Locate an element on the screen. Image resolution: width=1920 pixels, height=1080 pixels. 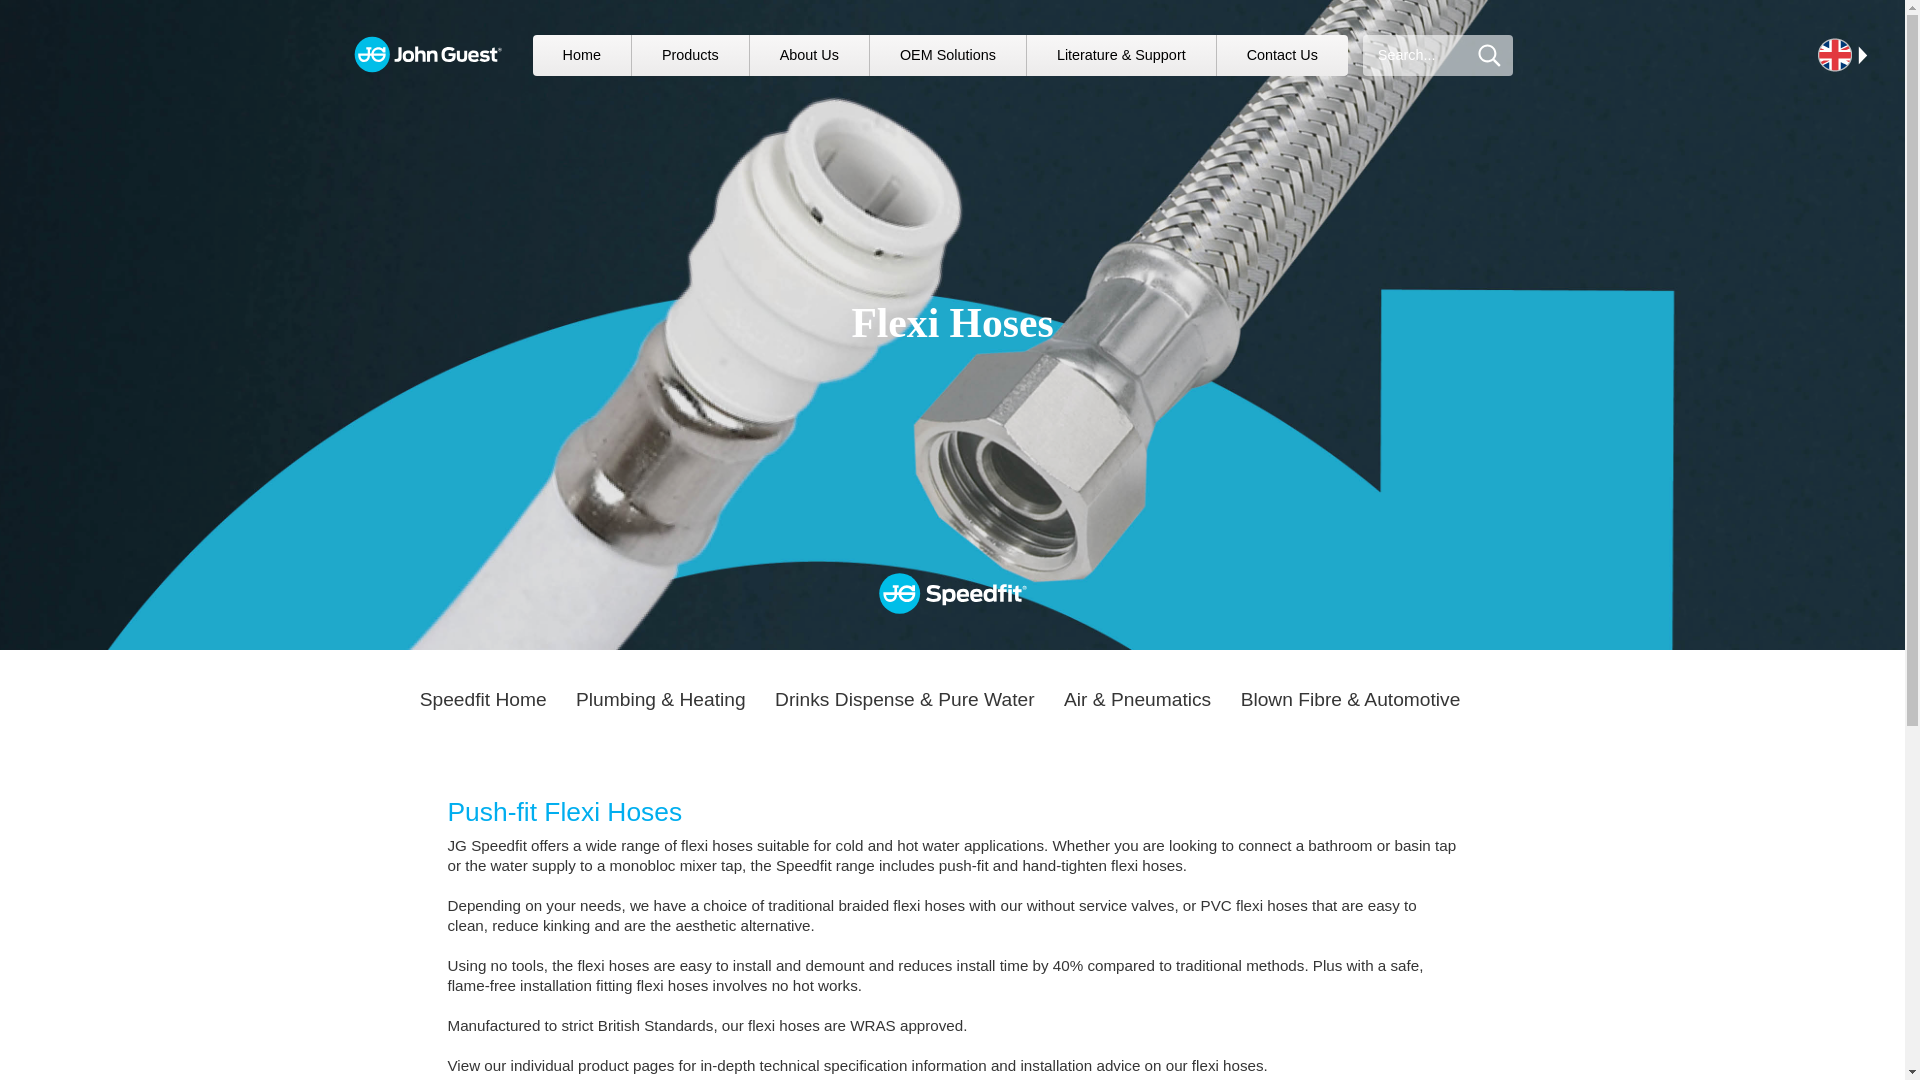
Home is located at coordinates (580, 54).